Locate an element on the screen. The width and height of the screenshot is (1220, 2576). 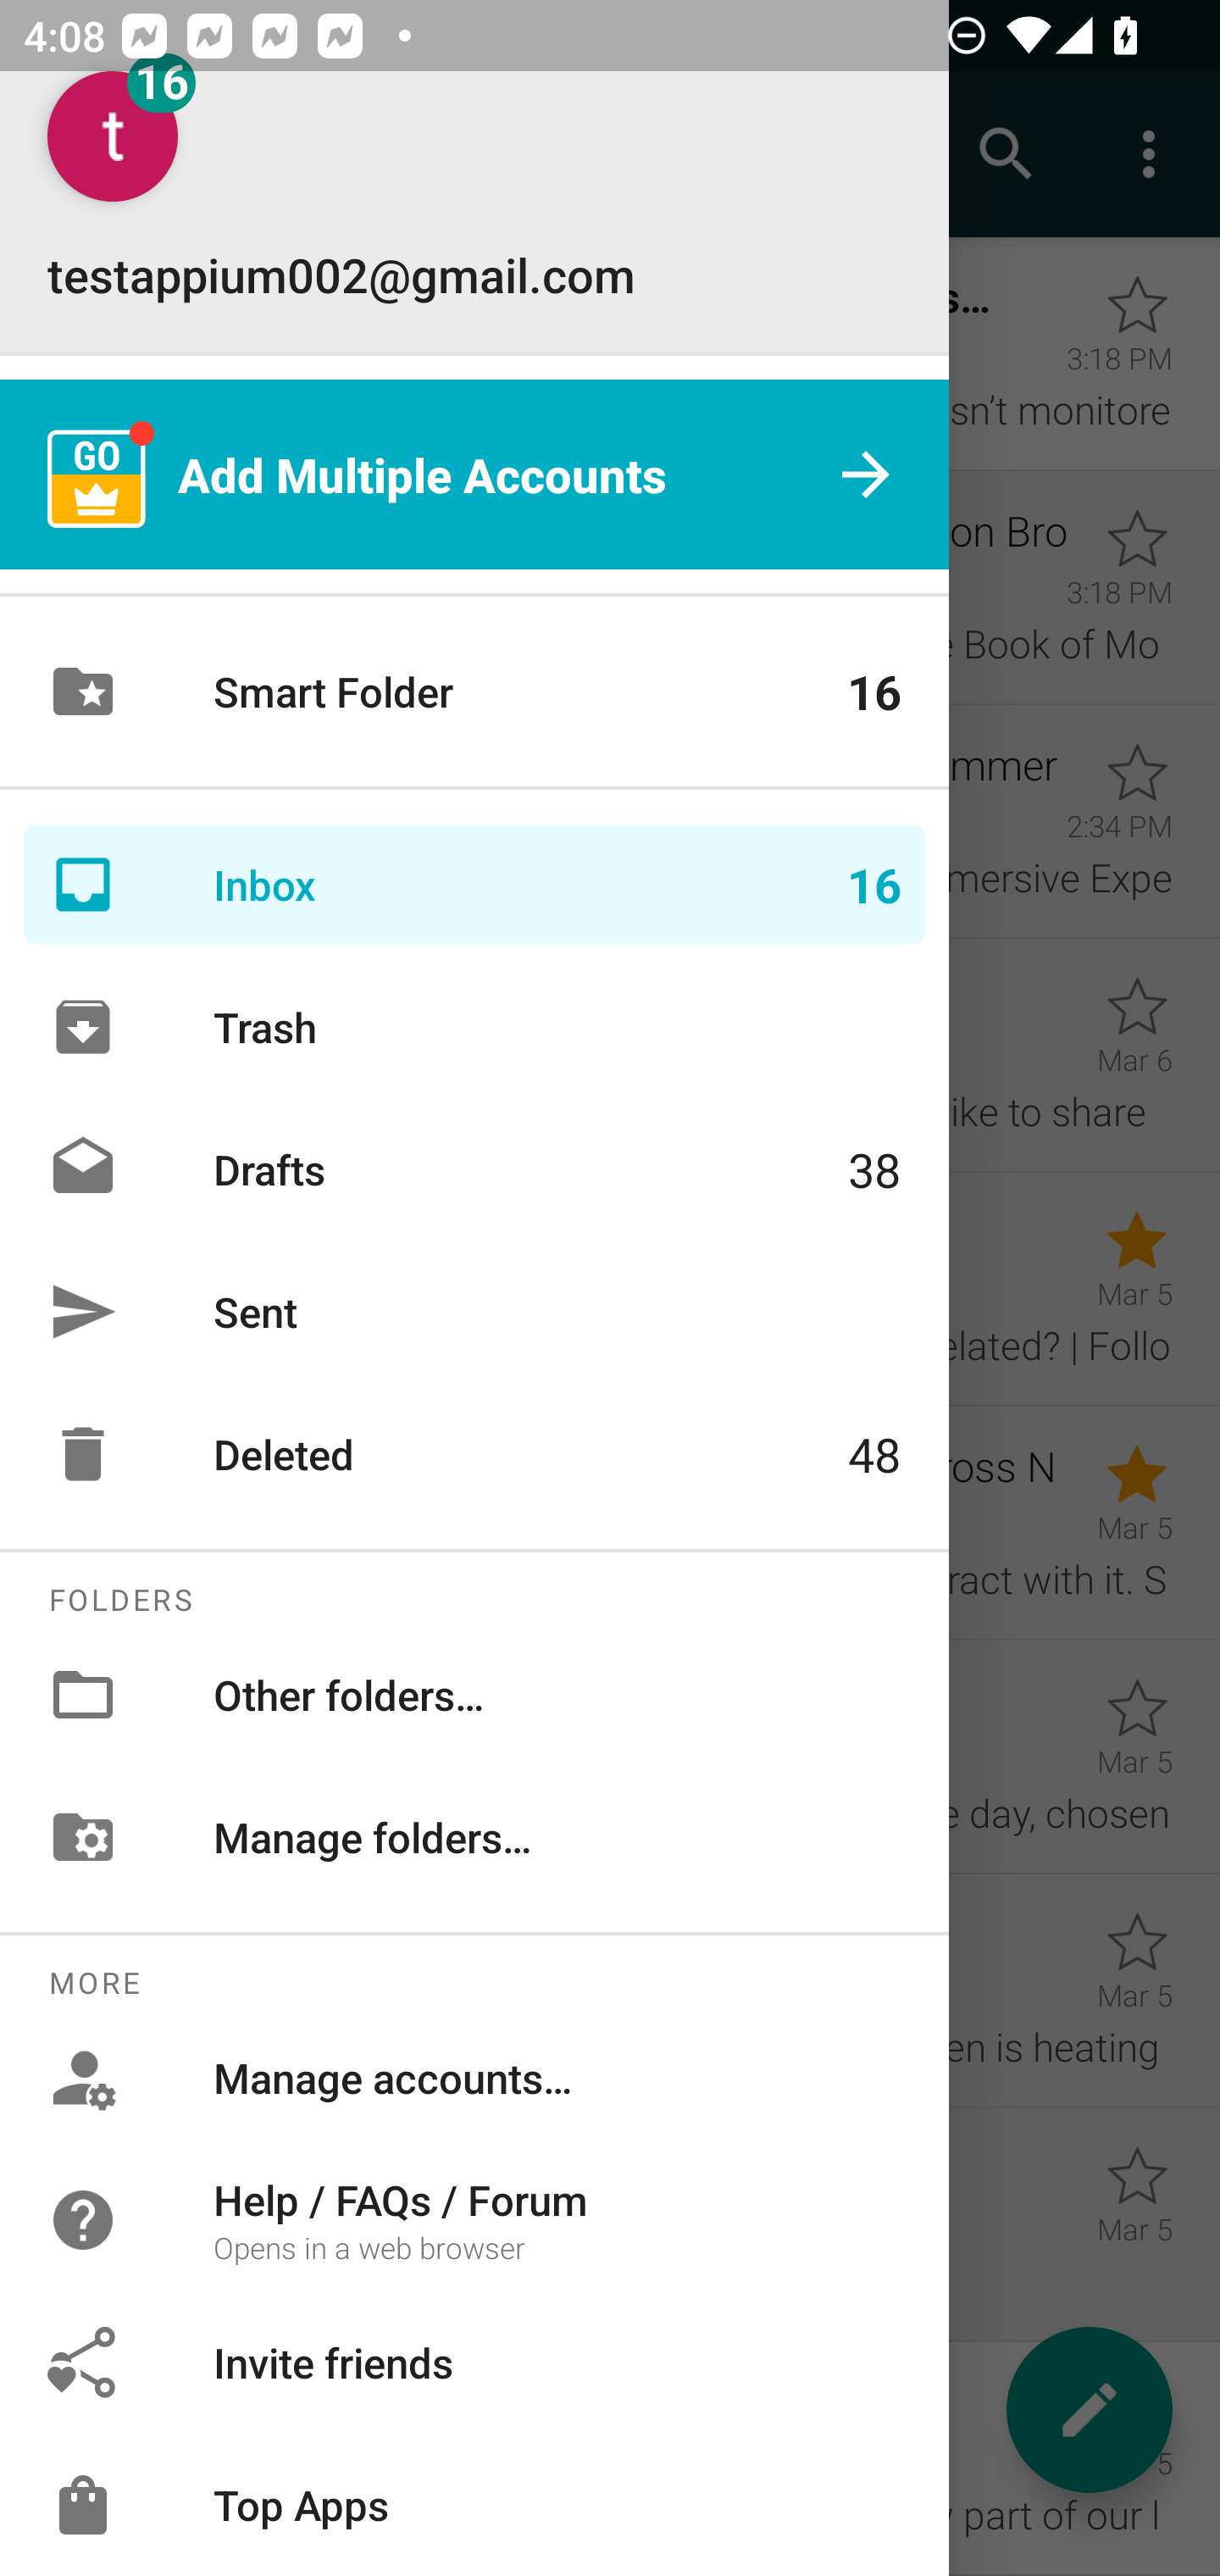
Manage folders… is located at coordinates (474, 1837).